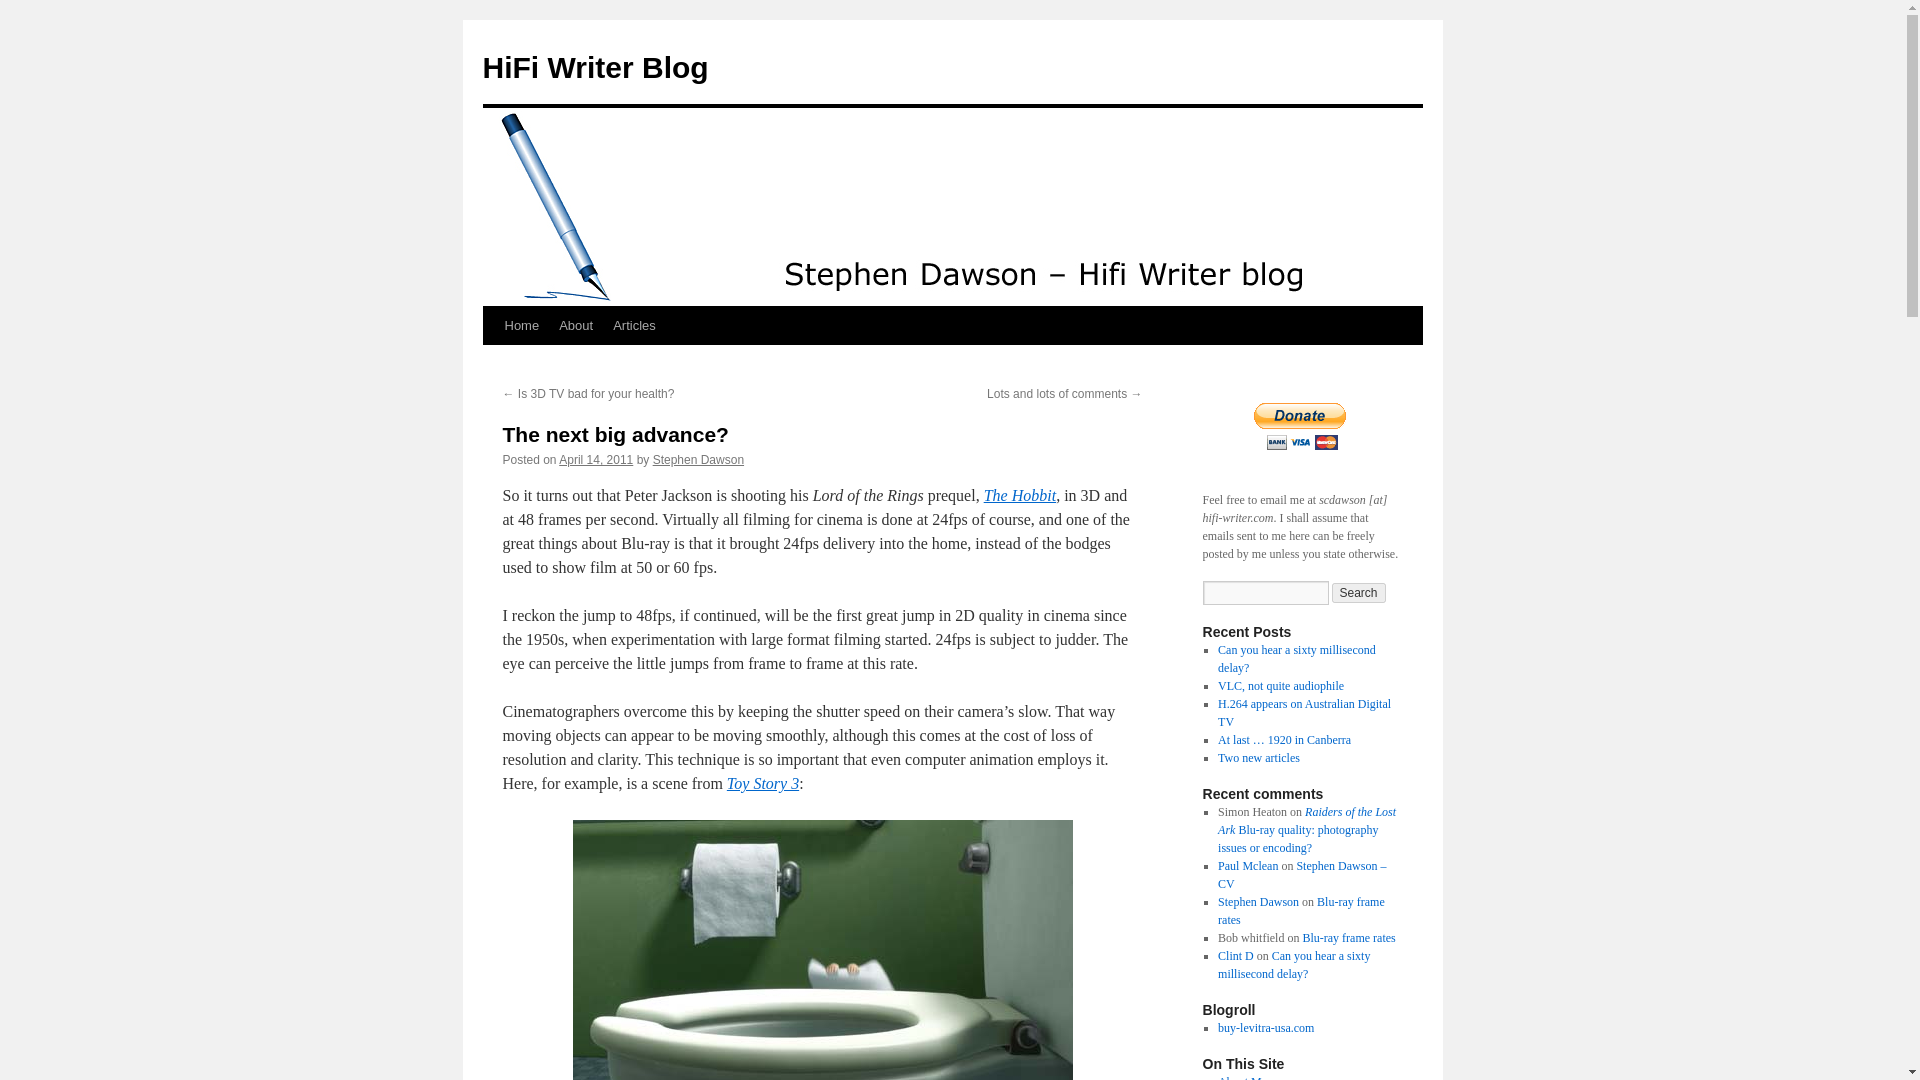 The image size is (1920, 1080). What do you see at coordinates (698, 459) in the screenshot?
I see `View all posts by Stephen Dawson` at bounding box center [698, 459].